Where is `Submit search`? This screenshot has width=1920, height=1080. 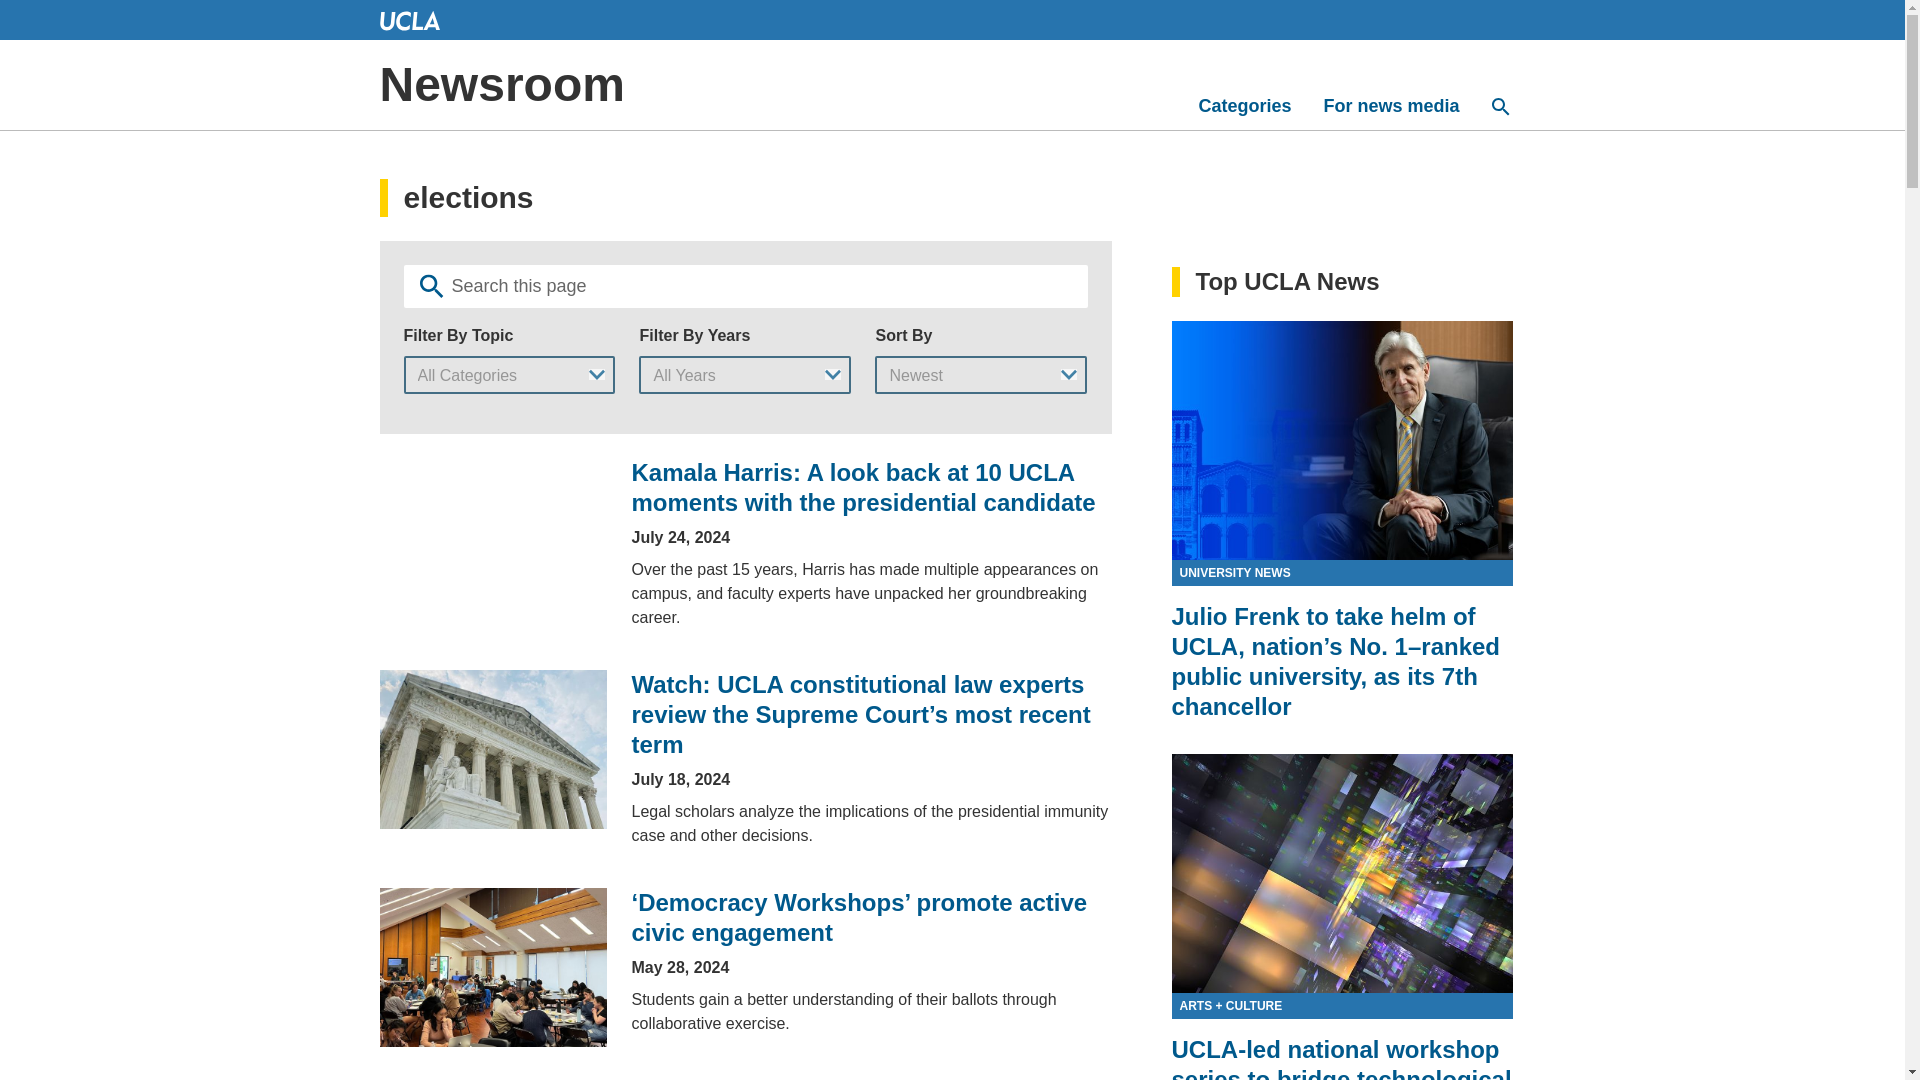 Submit search is located at coordinates (432, 286).